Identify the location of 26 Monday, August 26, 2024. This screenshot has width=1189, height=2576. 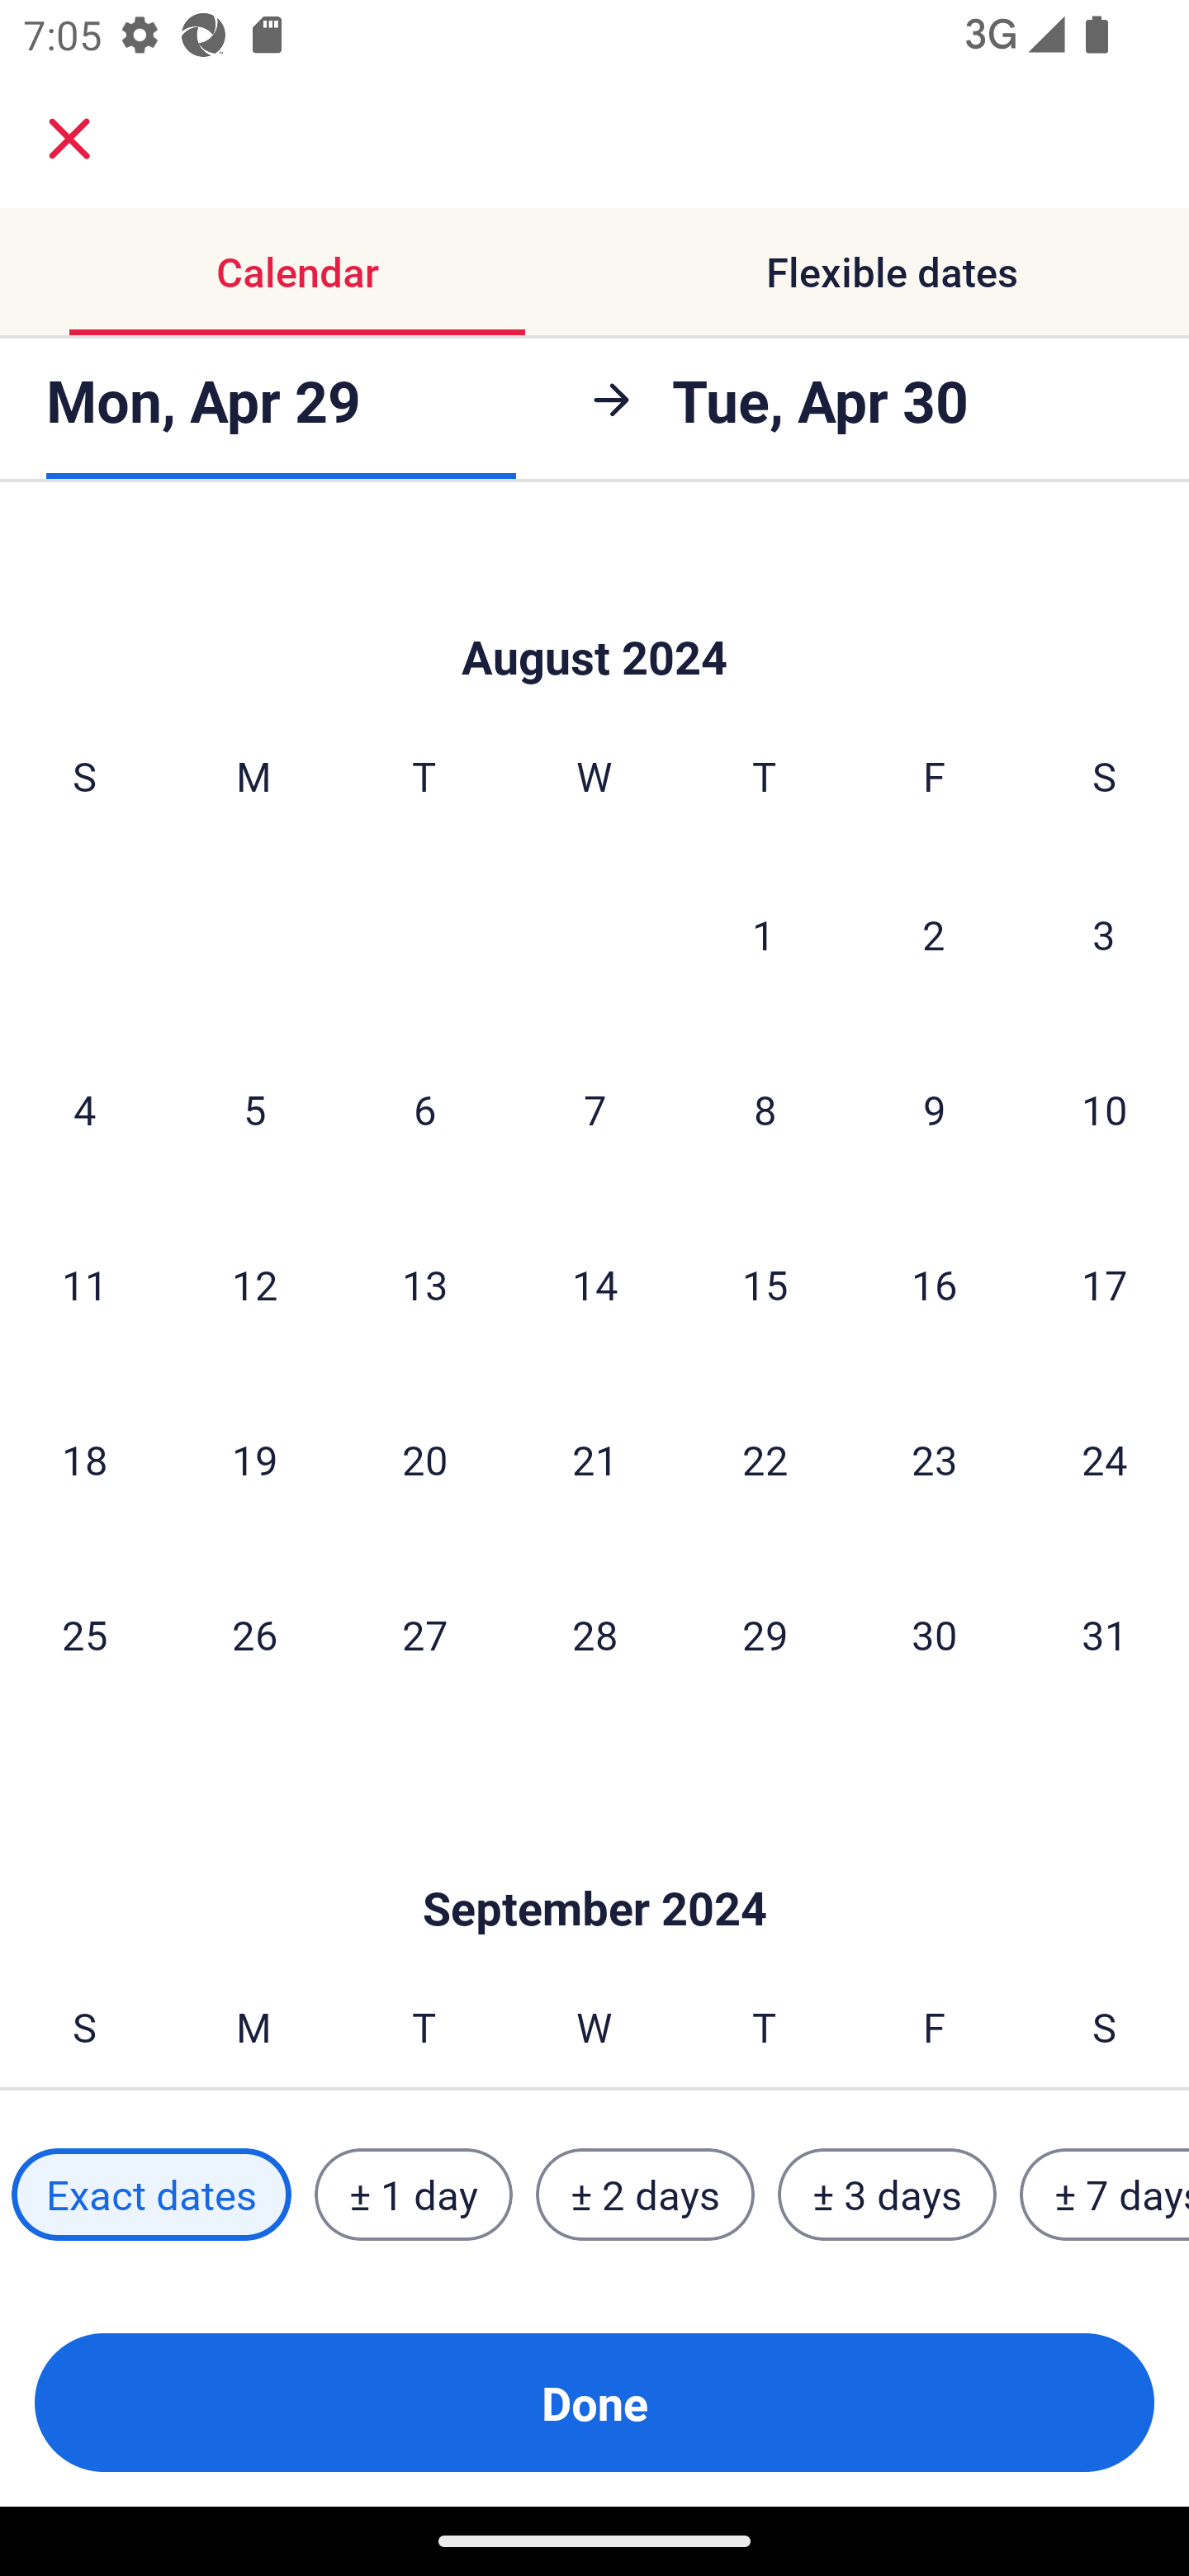
(254, 1635).